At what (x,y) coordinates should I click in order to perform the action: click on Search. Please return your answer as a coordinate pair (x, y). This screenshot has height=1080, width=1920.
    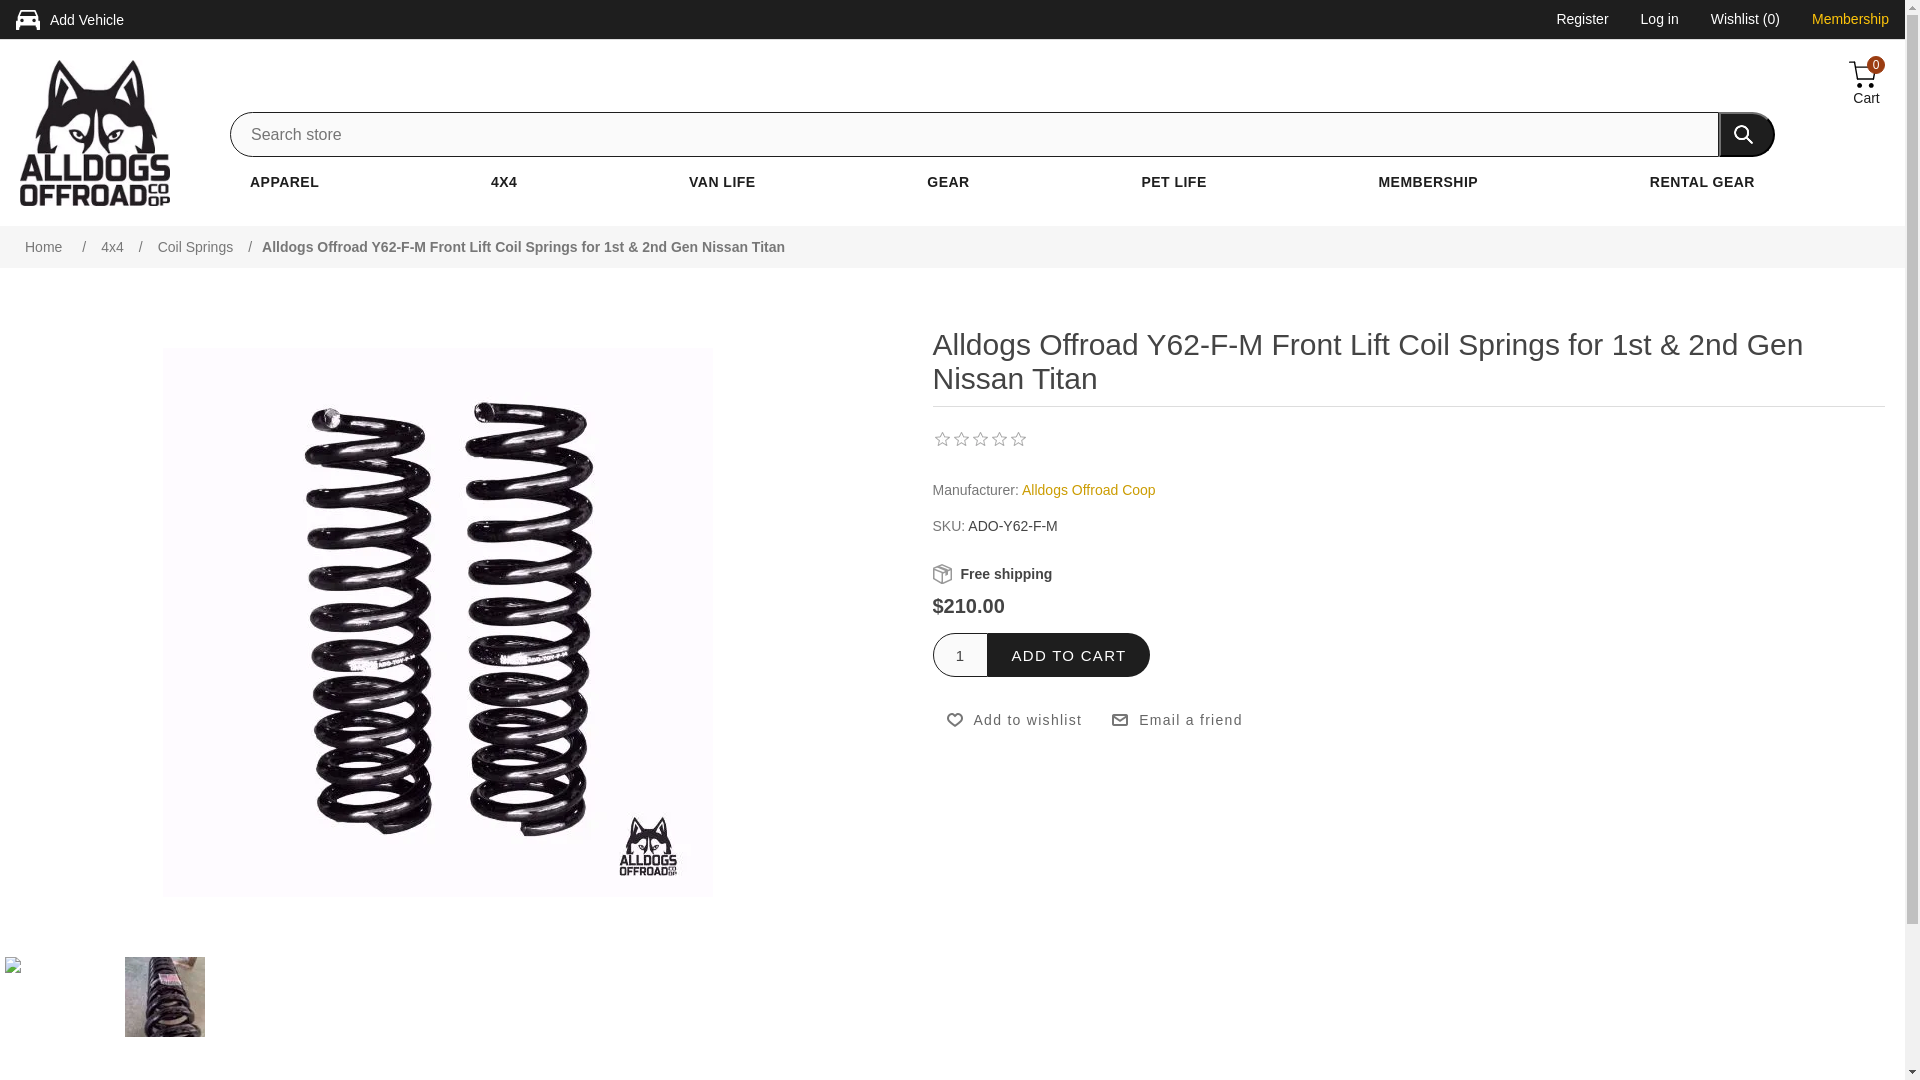
    Looking at the image, I should click on (1746, 134).